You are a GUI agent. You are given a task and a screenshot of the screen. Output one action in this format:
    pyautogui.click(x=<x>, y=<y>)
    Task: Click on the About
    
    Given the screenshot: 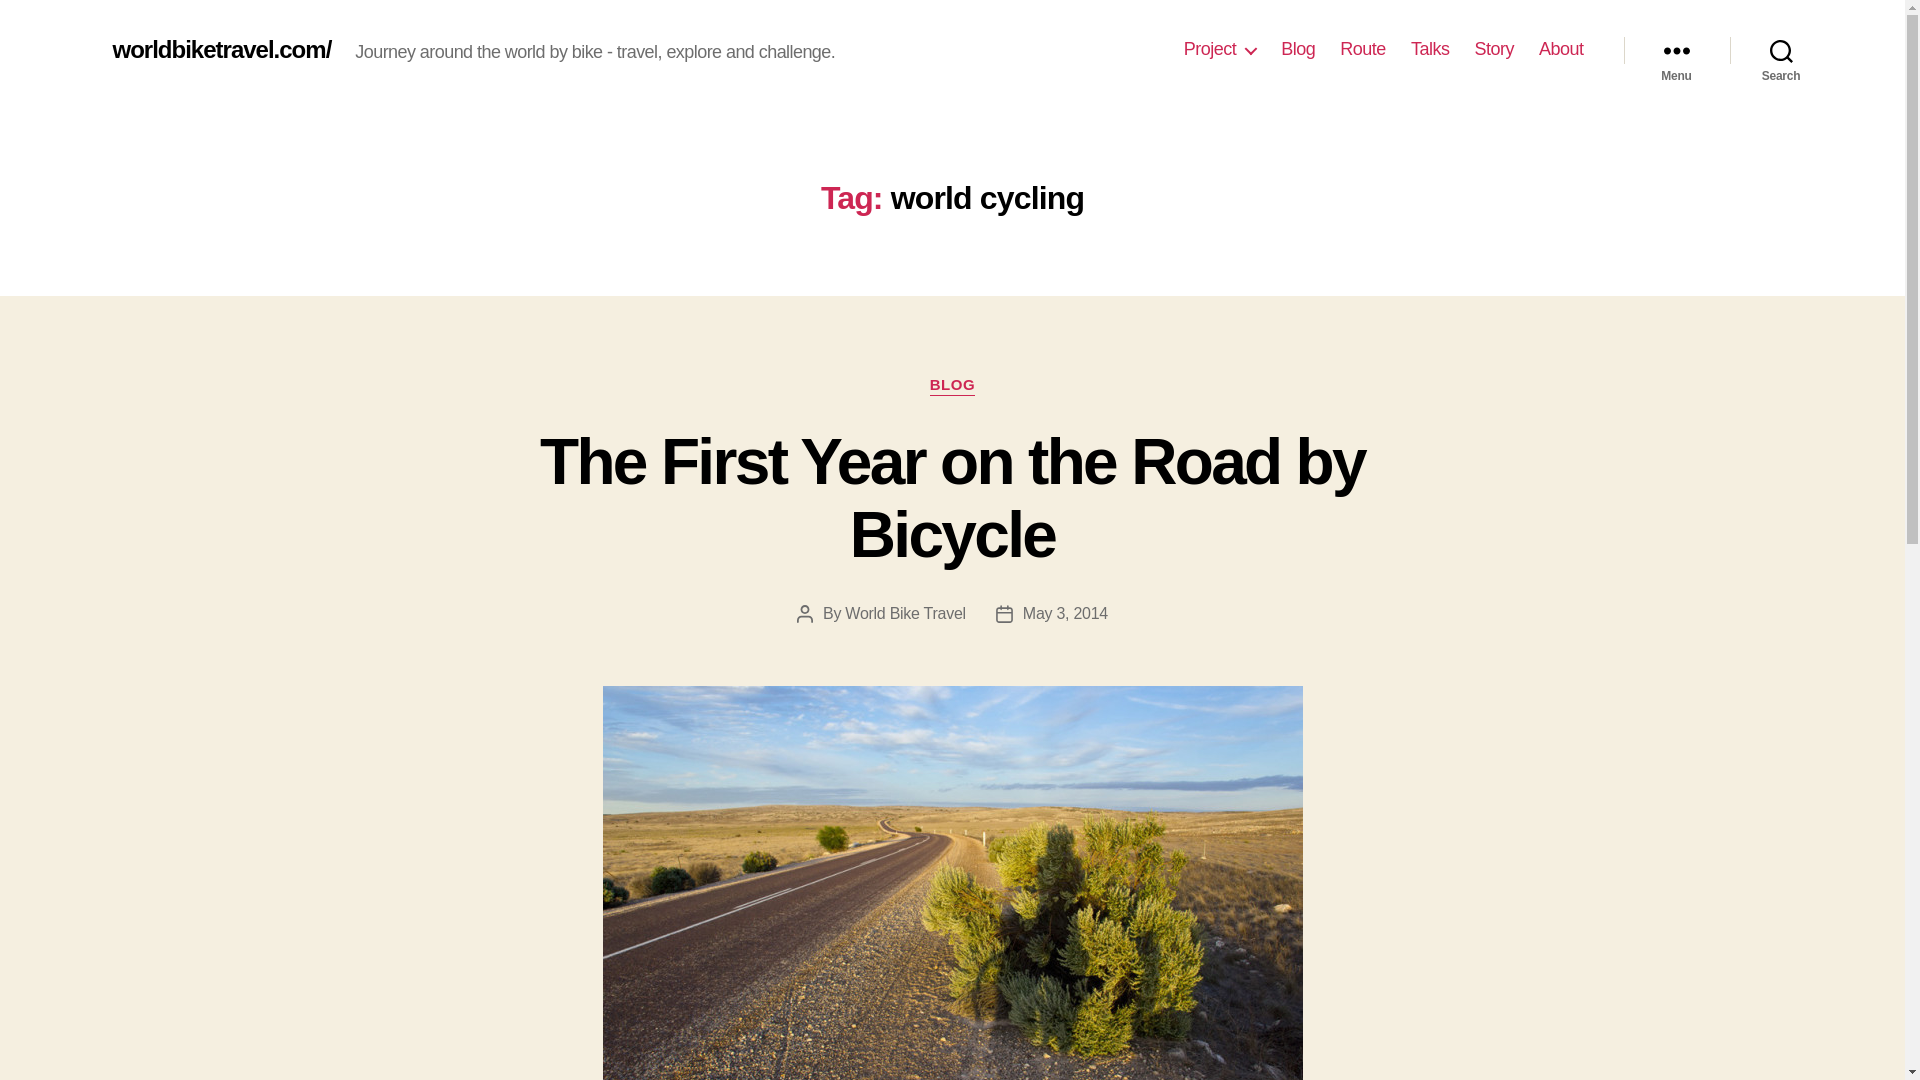 What is the action you would take?
    pyautogui.click(x=1562, y=49)
    